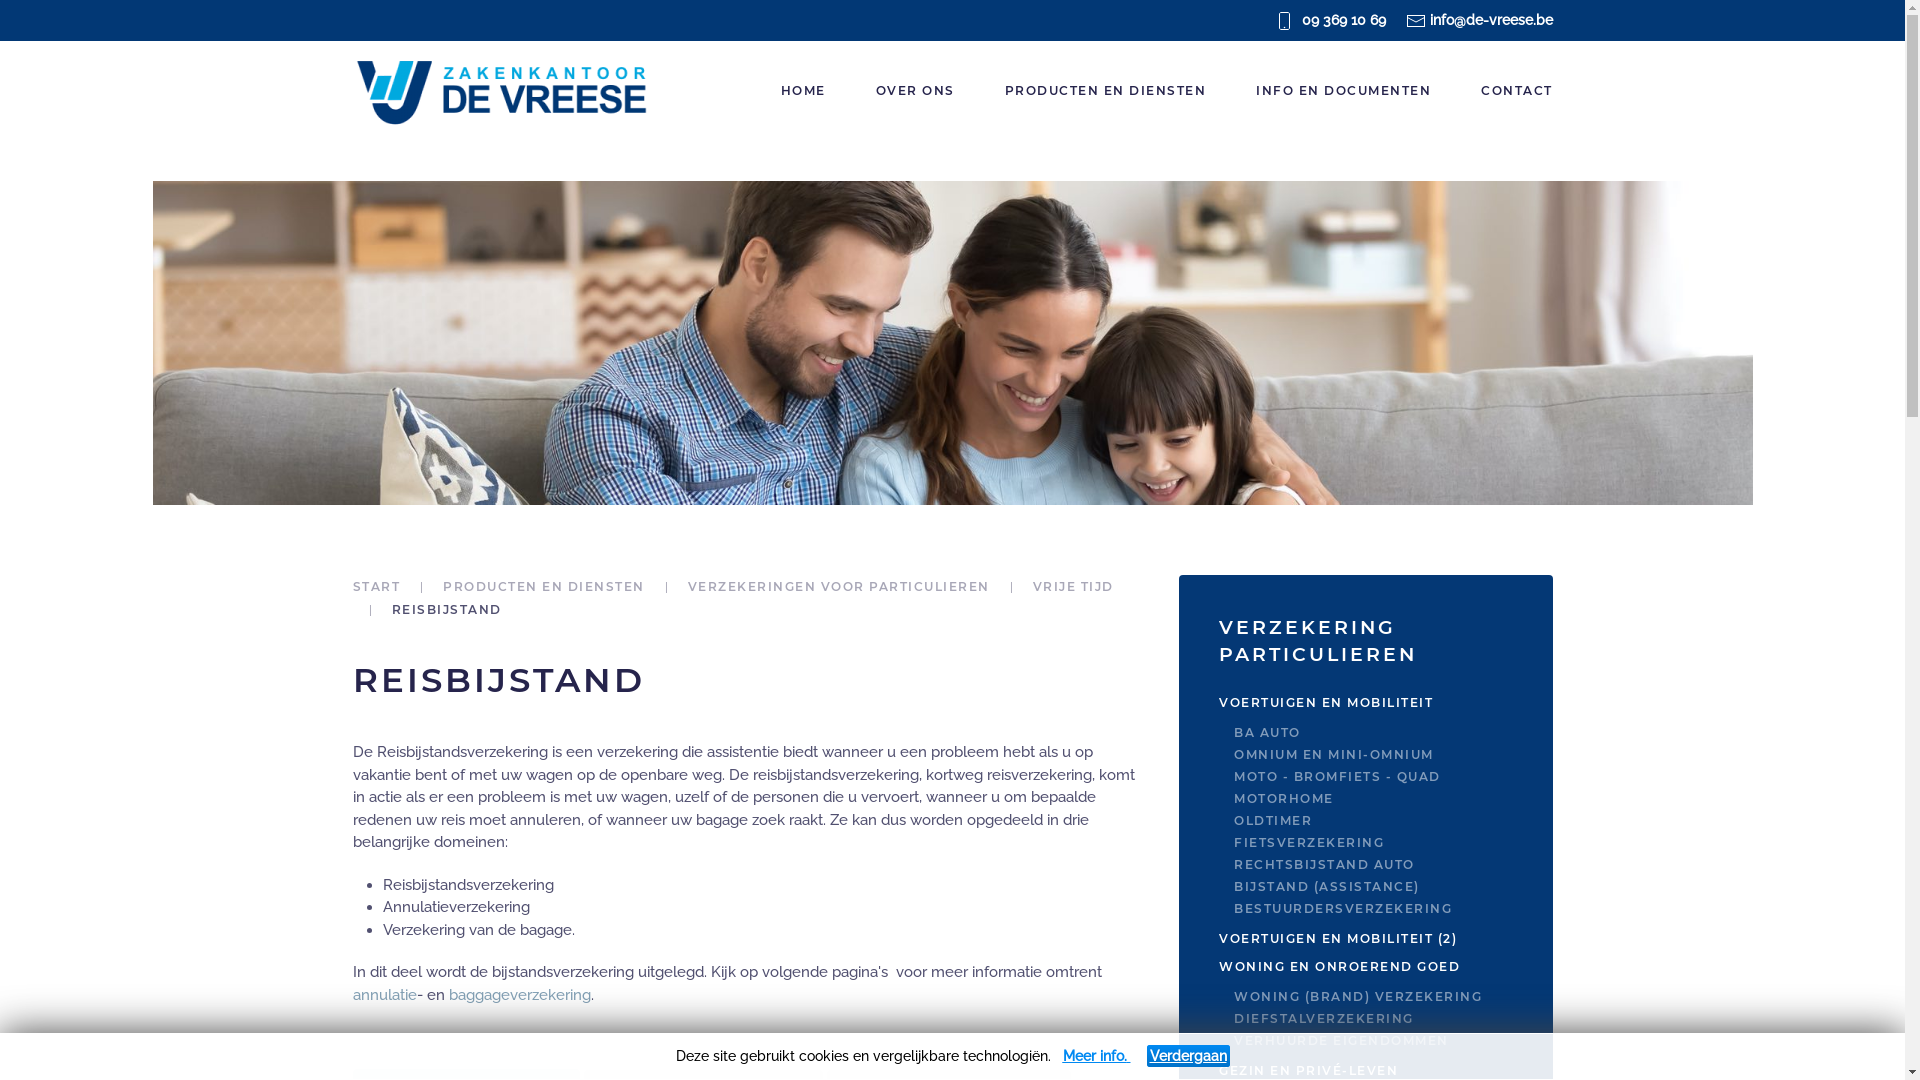 This screenshot has width=1920, height=1080. I want to click on INFO EN DOCUMENTEN, so click(1344, 91).